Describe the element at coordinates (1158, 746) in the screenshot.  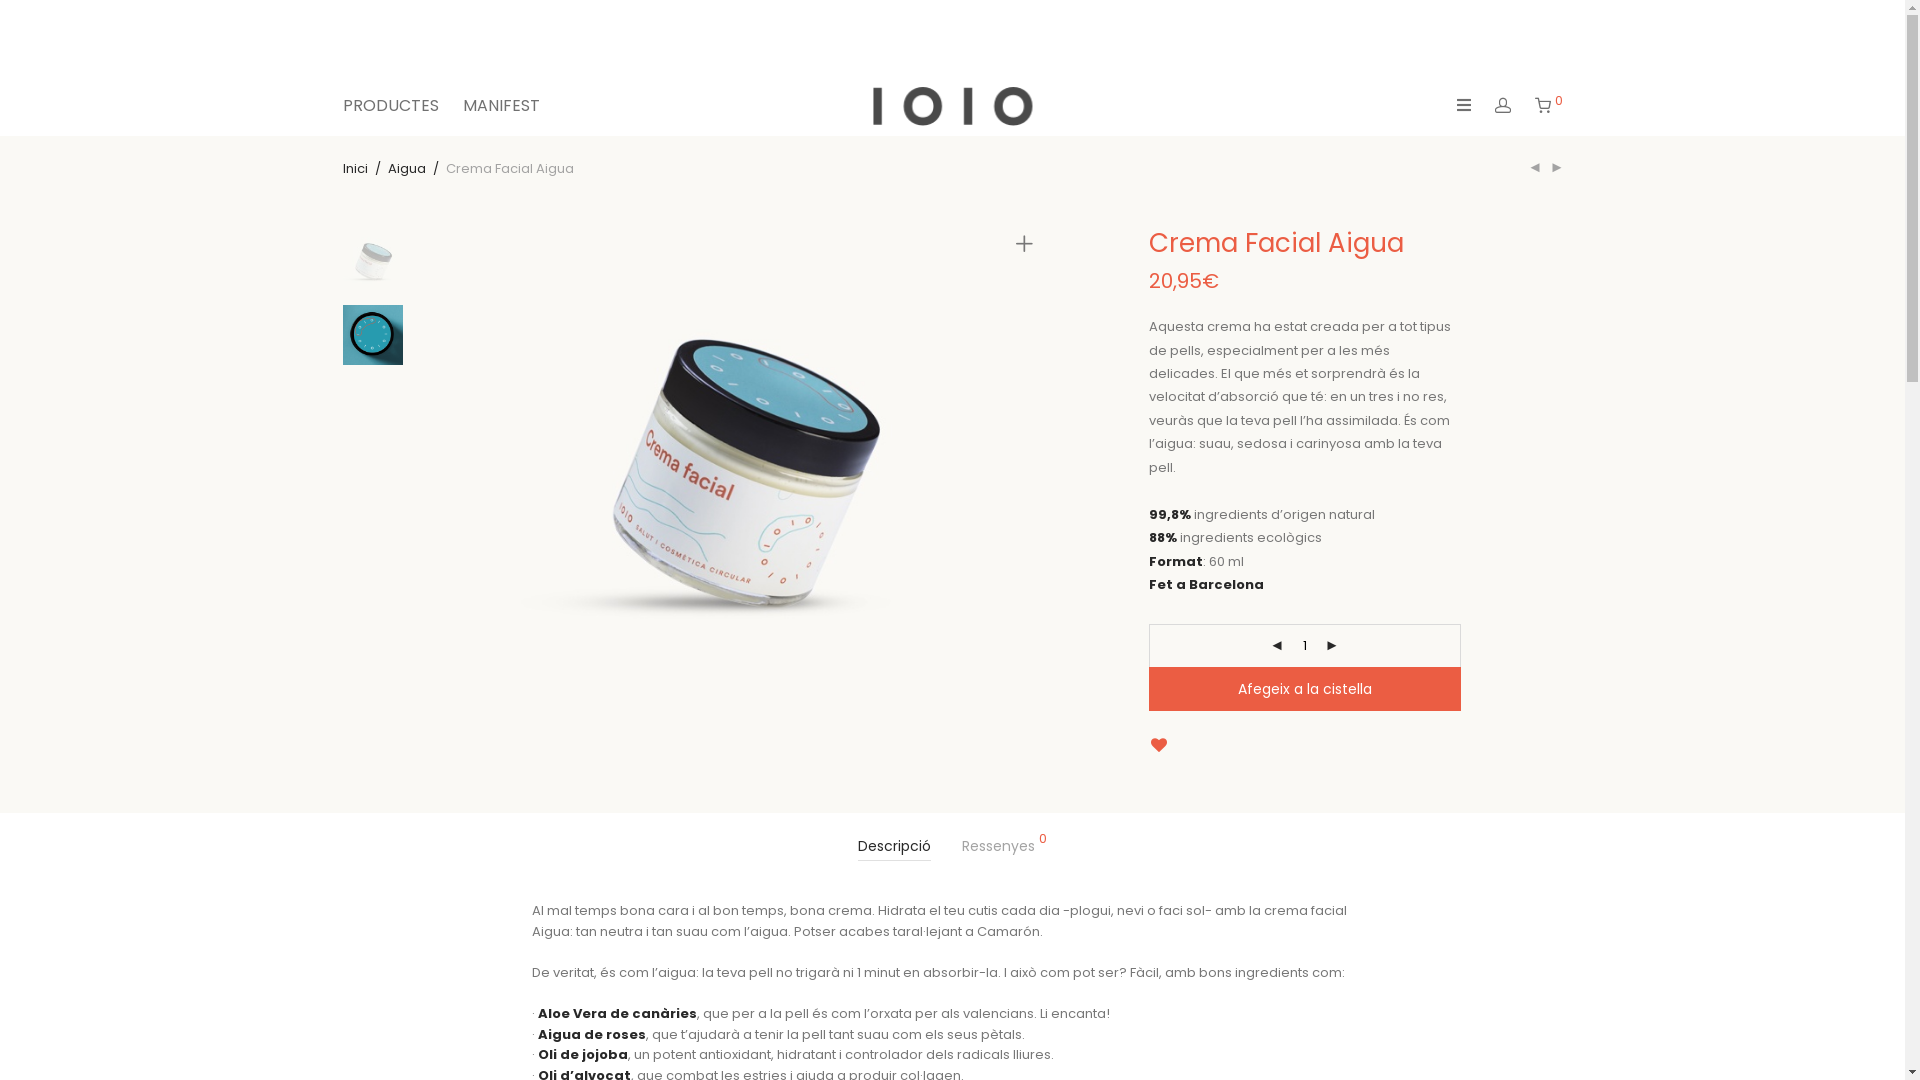
I see `Add to Wishlist` at that location.